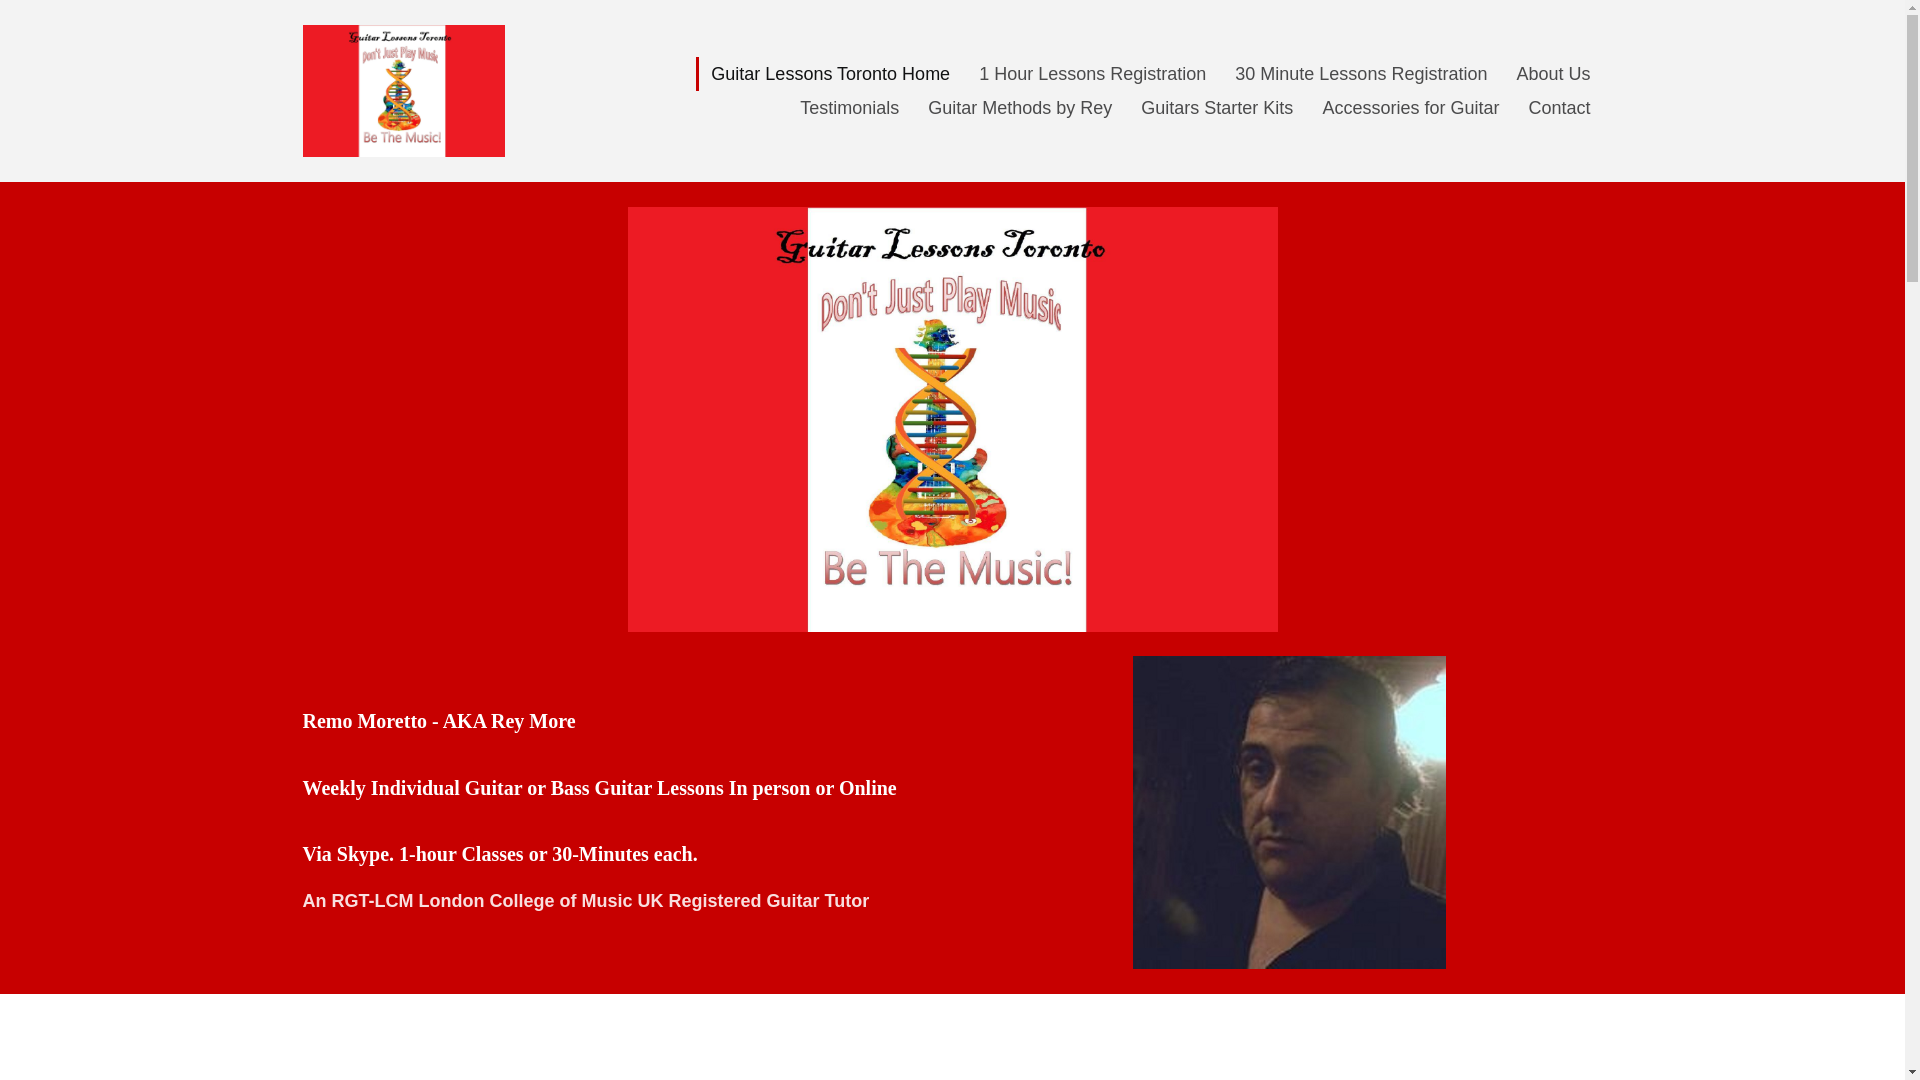  I want to click on 30 Minute Lessons Registration, so click(1361, 74).